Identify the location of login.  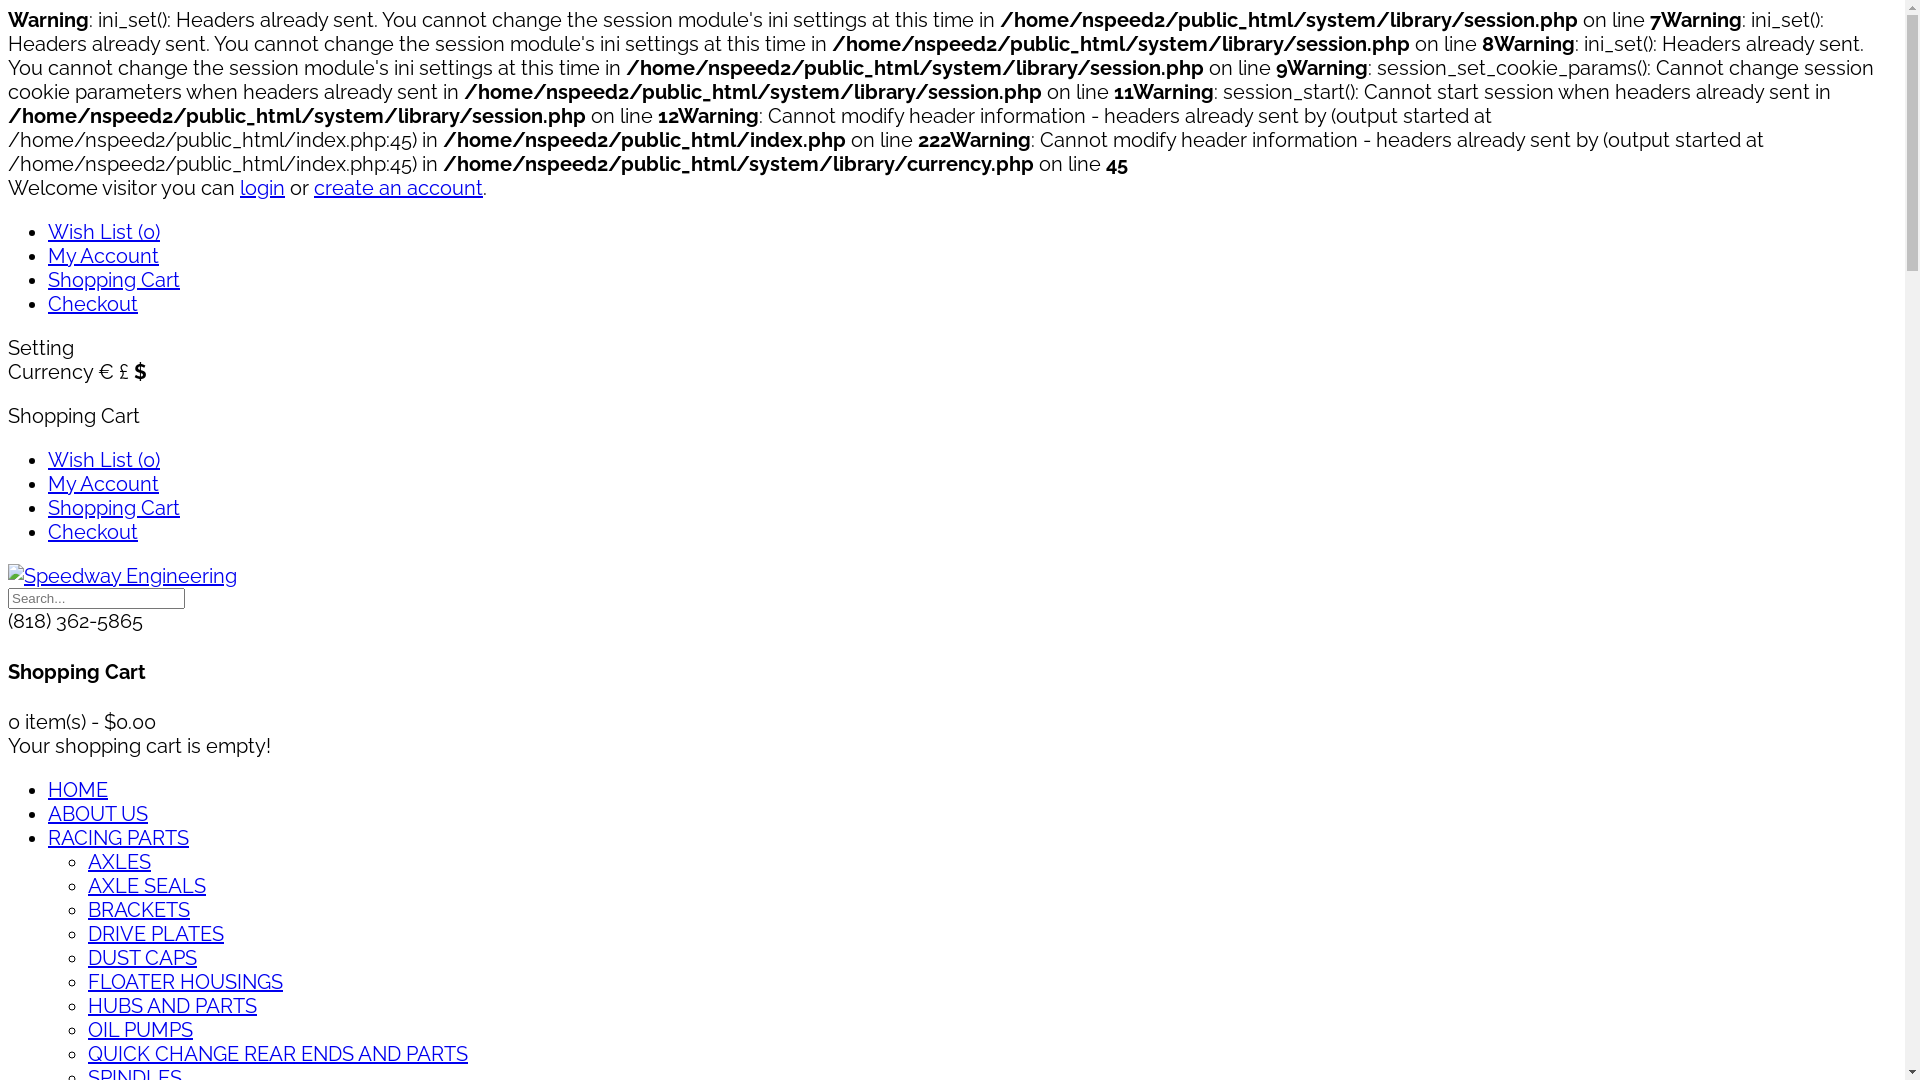
(262, 188).